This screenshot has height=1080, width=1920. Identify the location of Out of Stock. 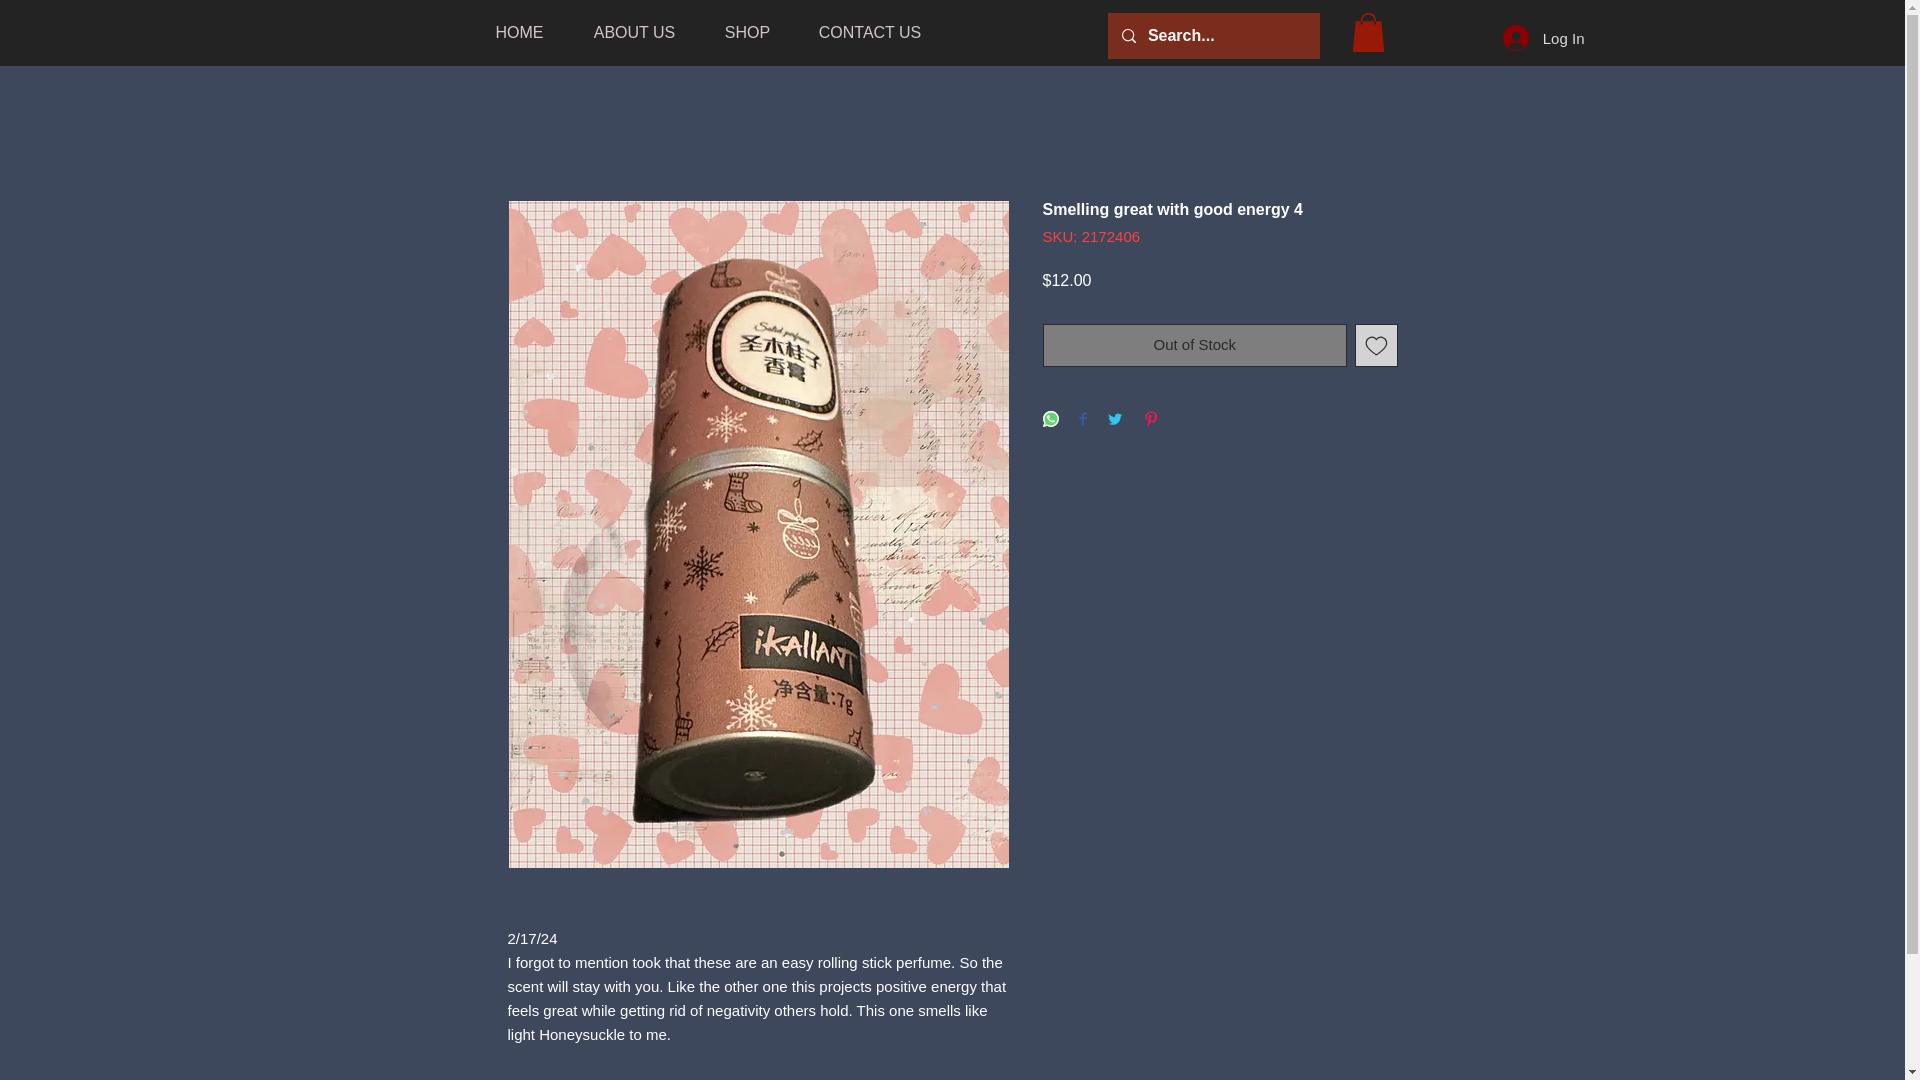
(1194, 346).